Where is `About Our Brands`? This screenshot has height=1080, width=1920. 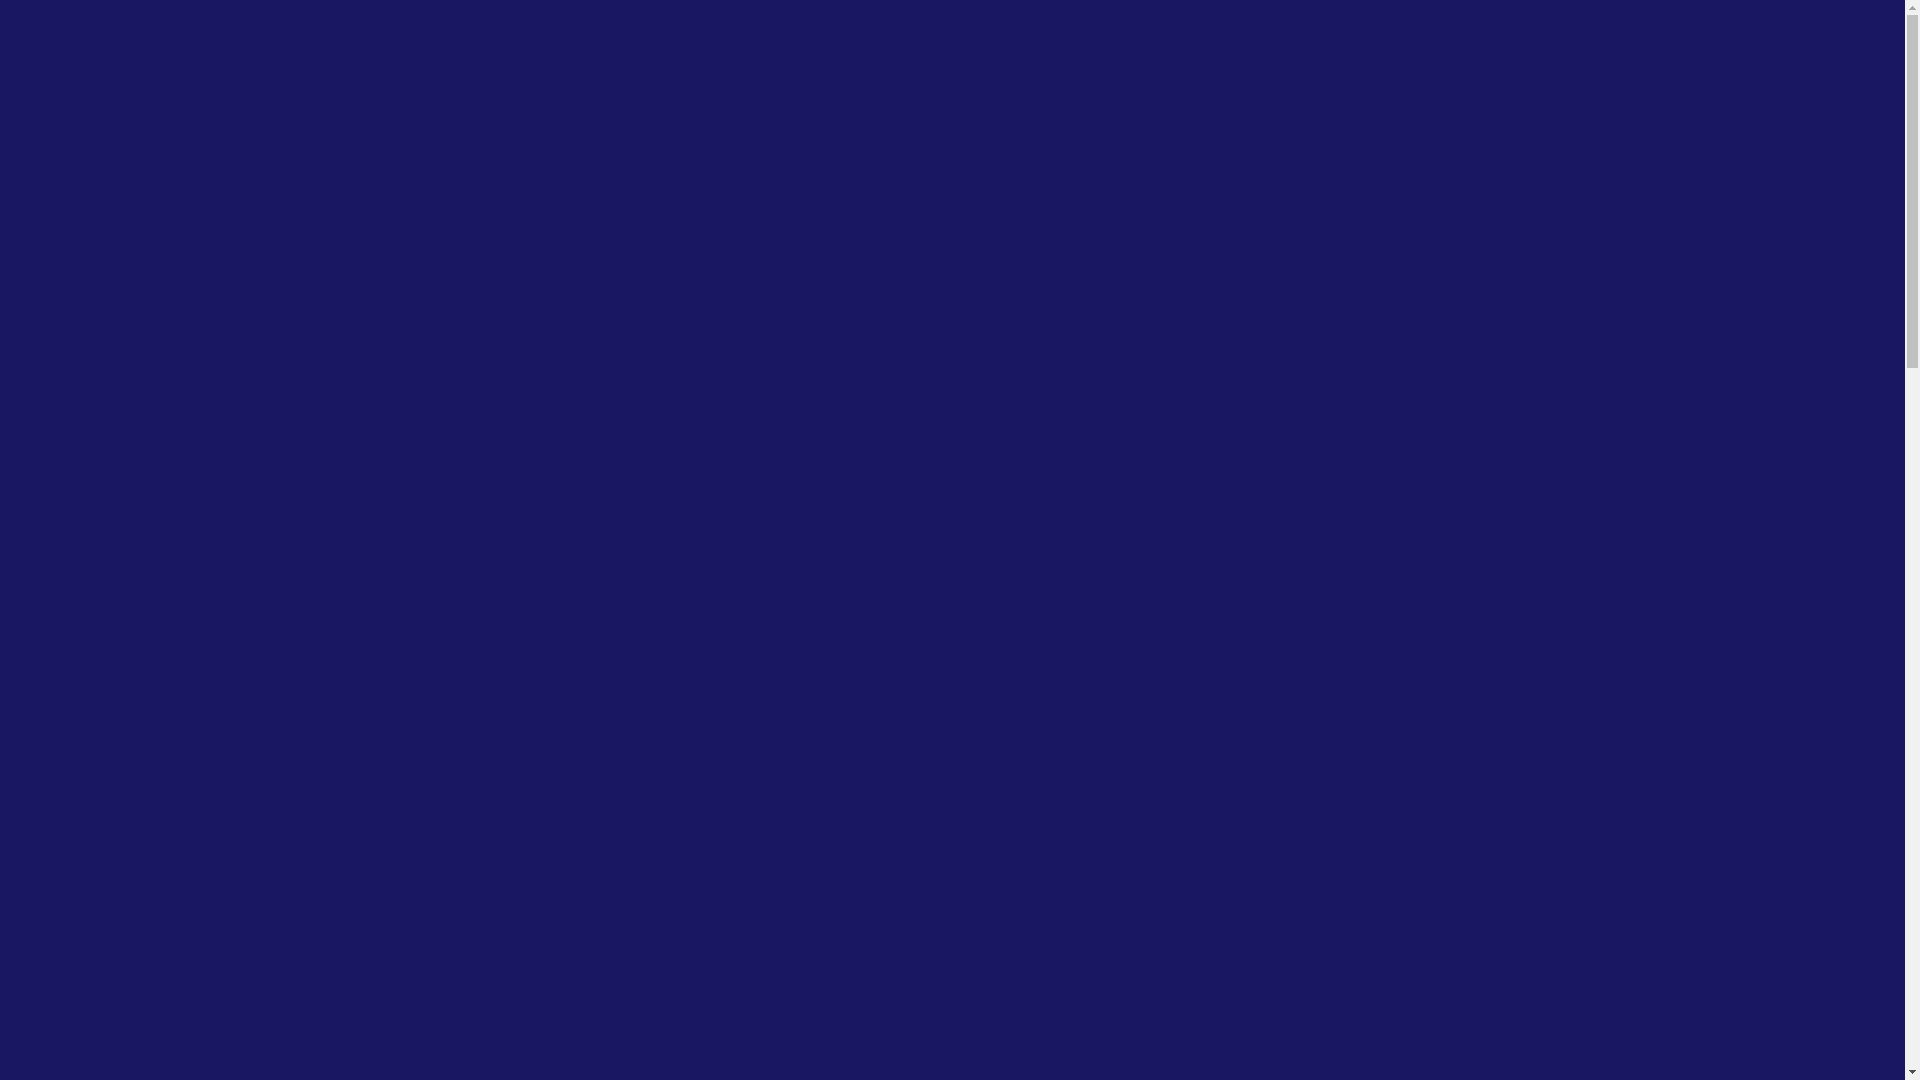 About Our Brands is located at coordinates (1483, 568).